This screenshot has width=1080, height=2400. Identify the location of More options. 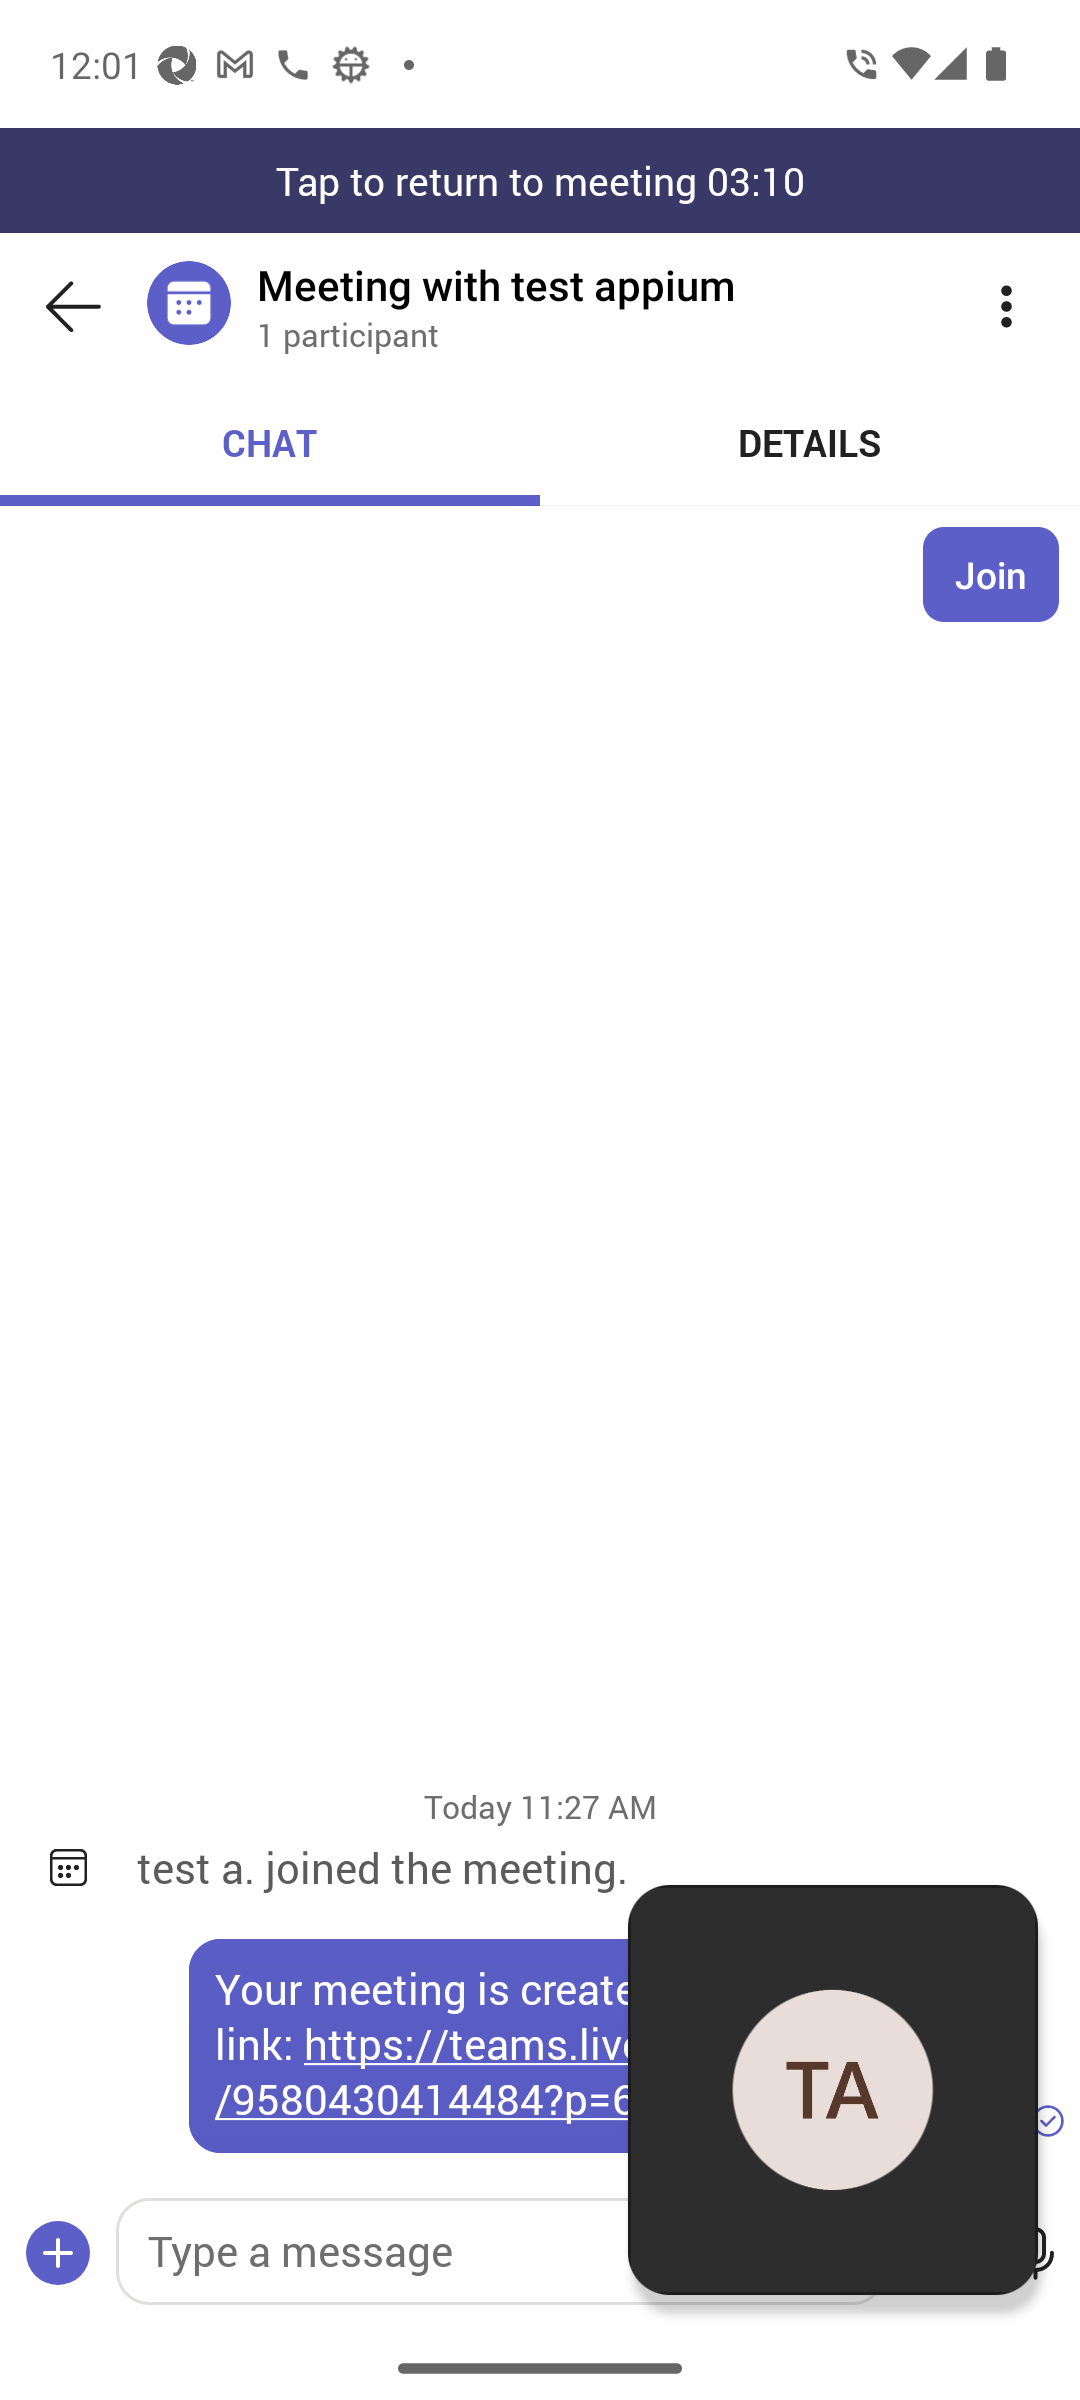
(1006, 306).